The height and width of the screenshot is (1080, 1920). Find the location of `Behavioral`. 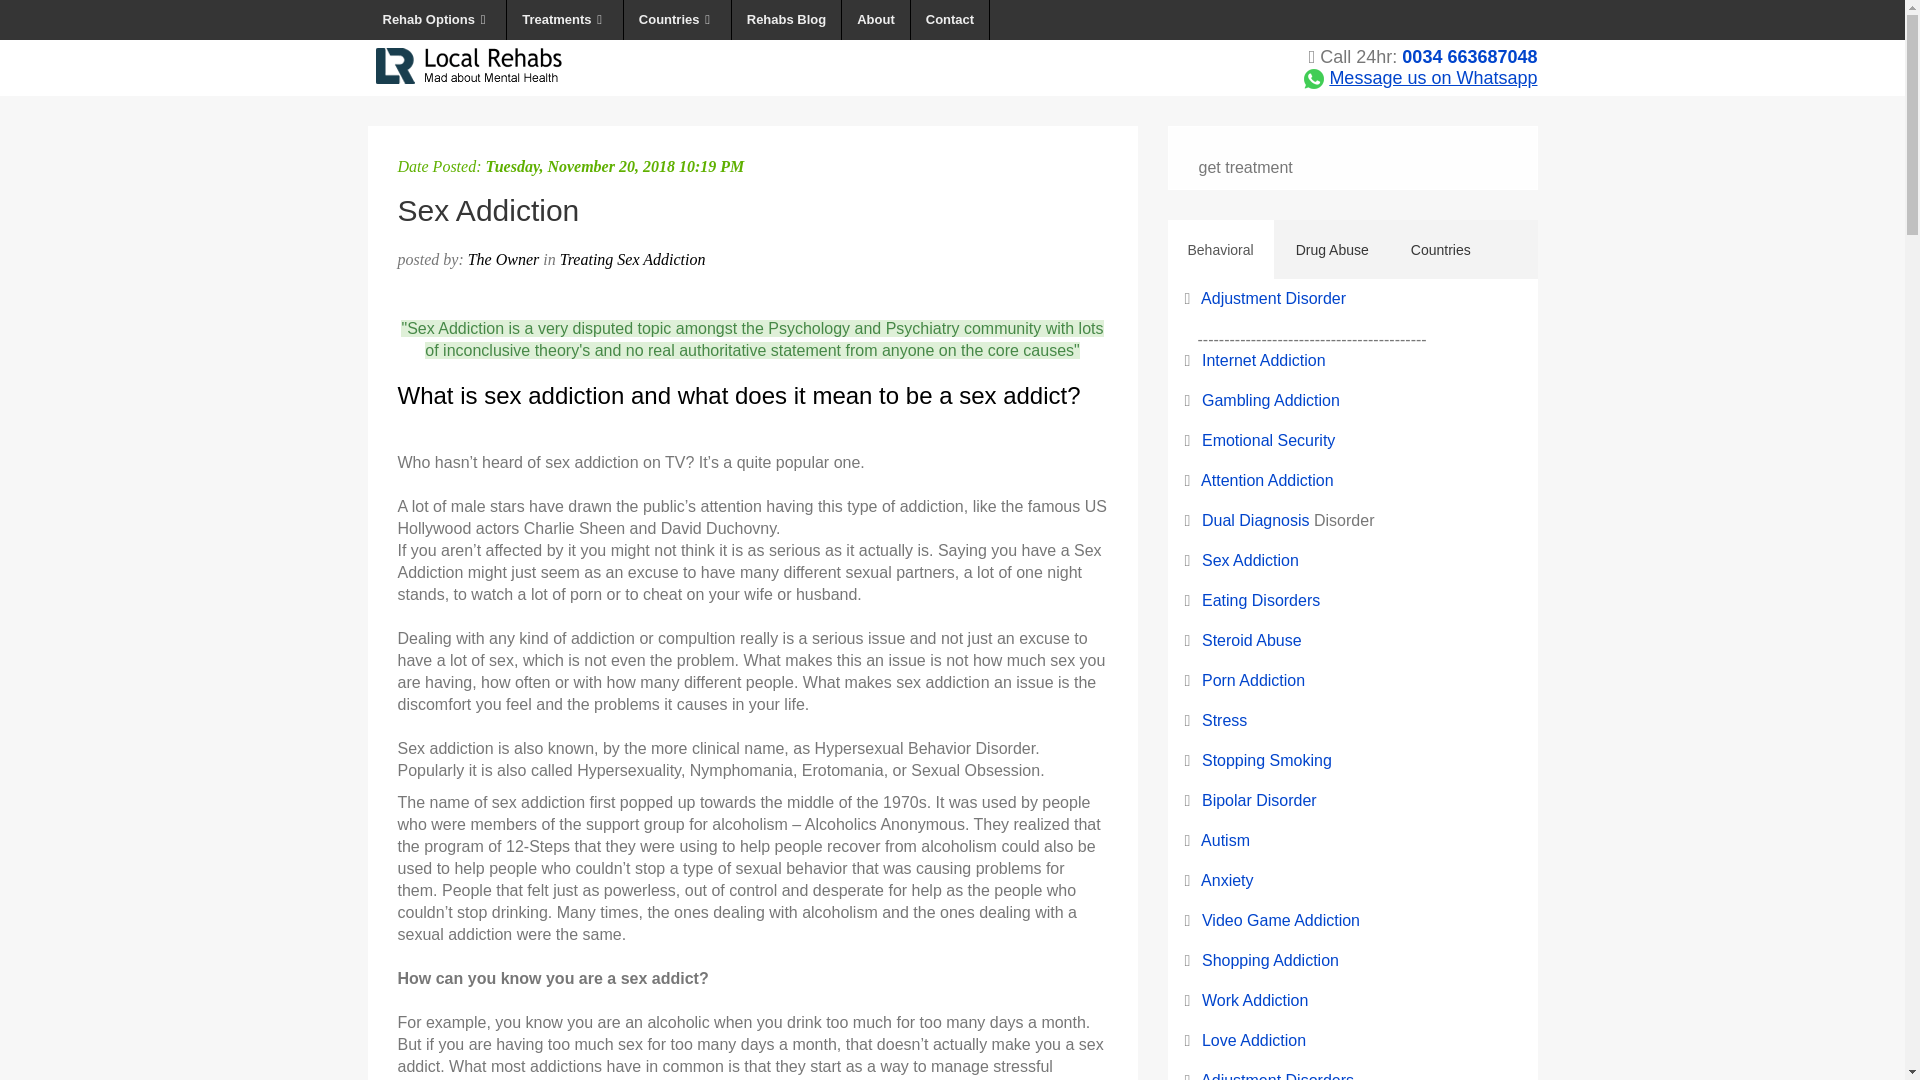

Behavioral is located at coordinates (1220, 250).